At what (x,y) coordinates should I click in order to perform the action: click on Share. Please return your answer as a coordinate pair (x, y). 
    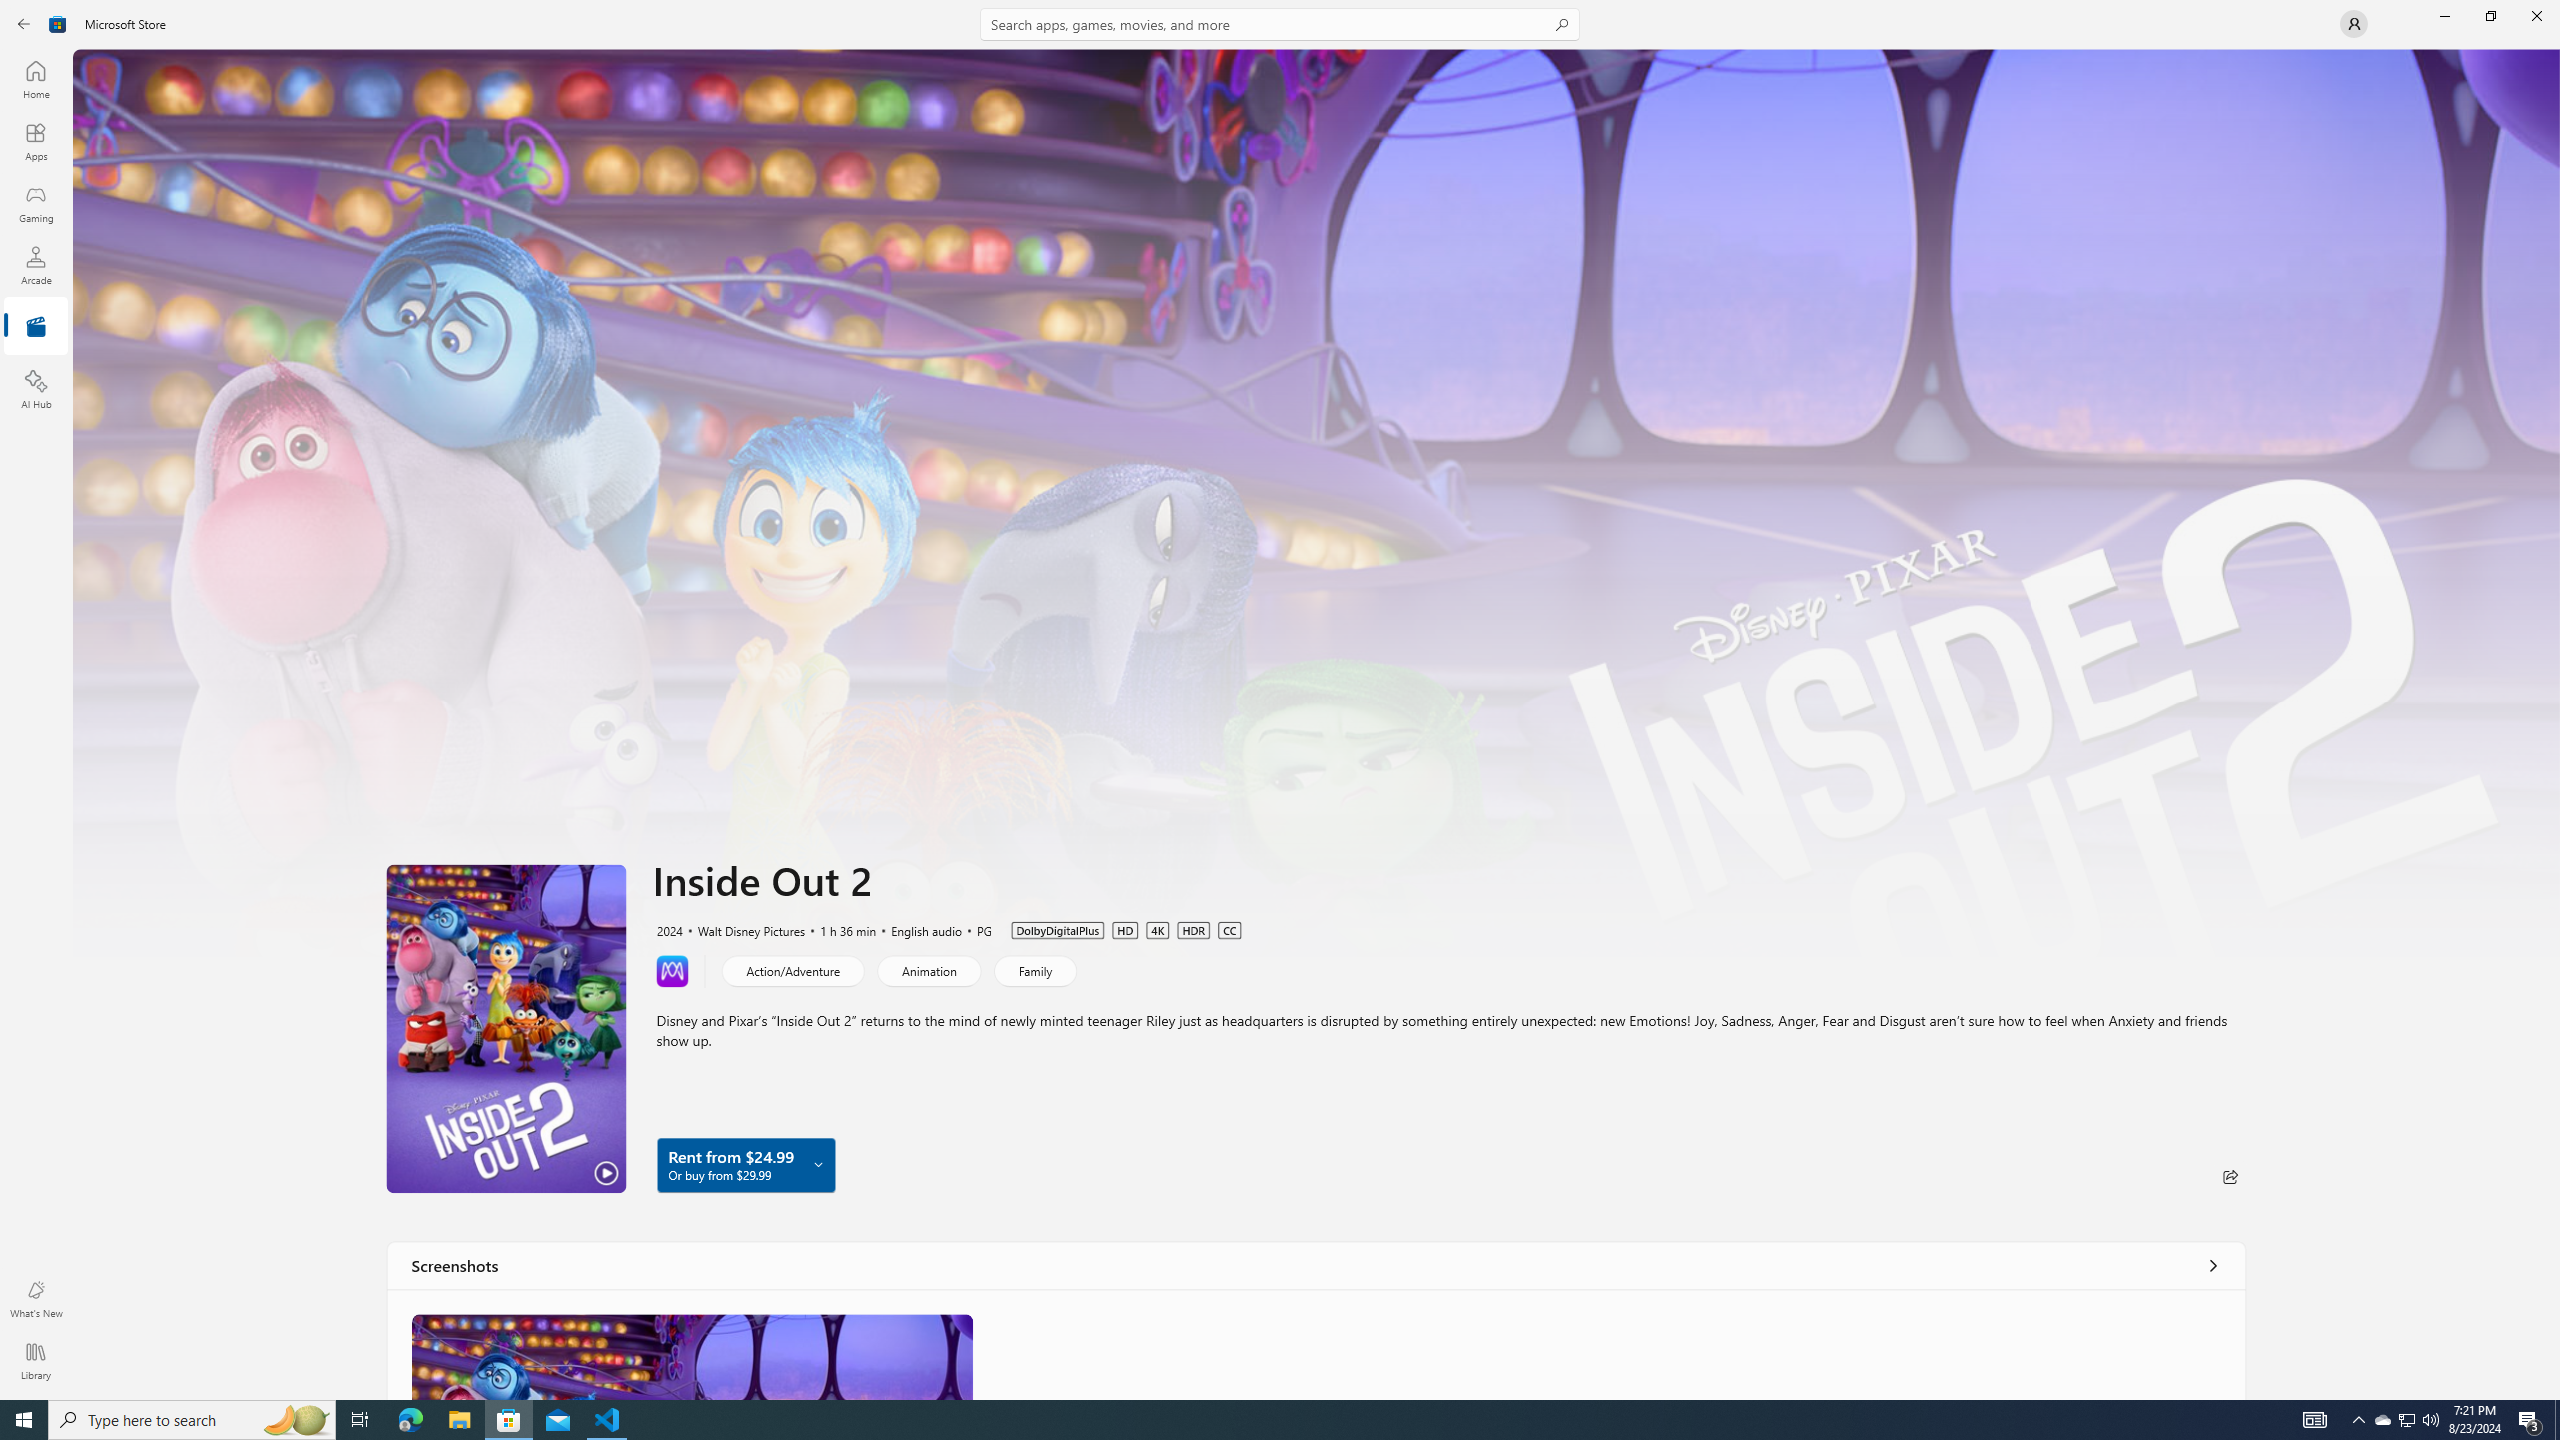
    Looking at the image, I should click on (2230, 1176).